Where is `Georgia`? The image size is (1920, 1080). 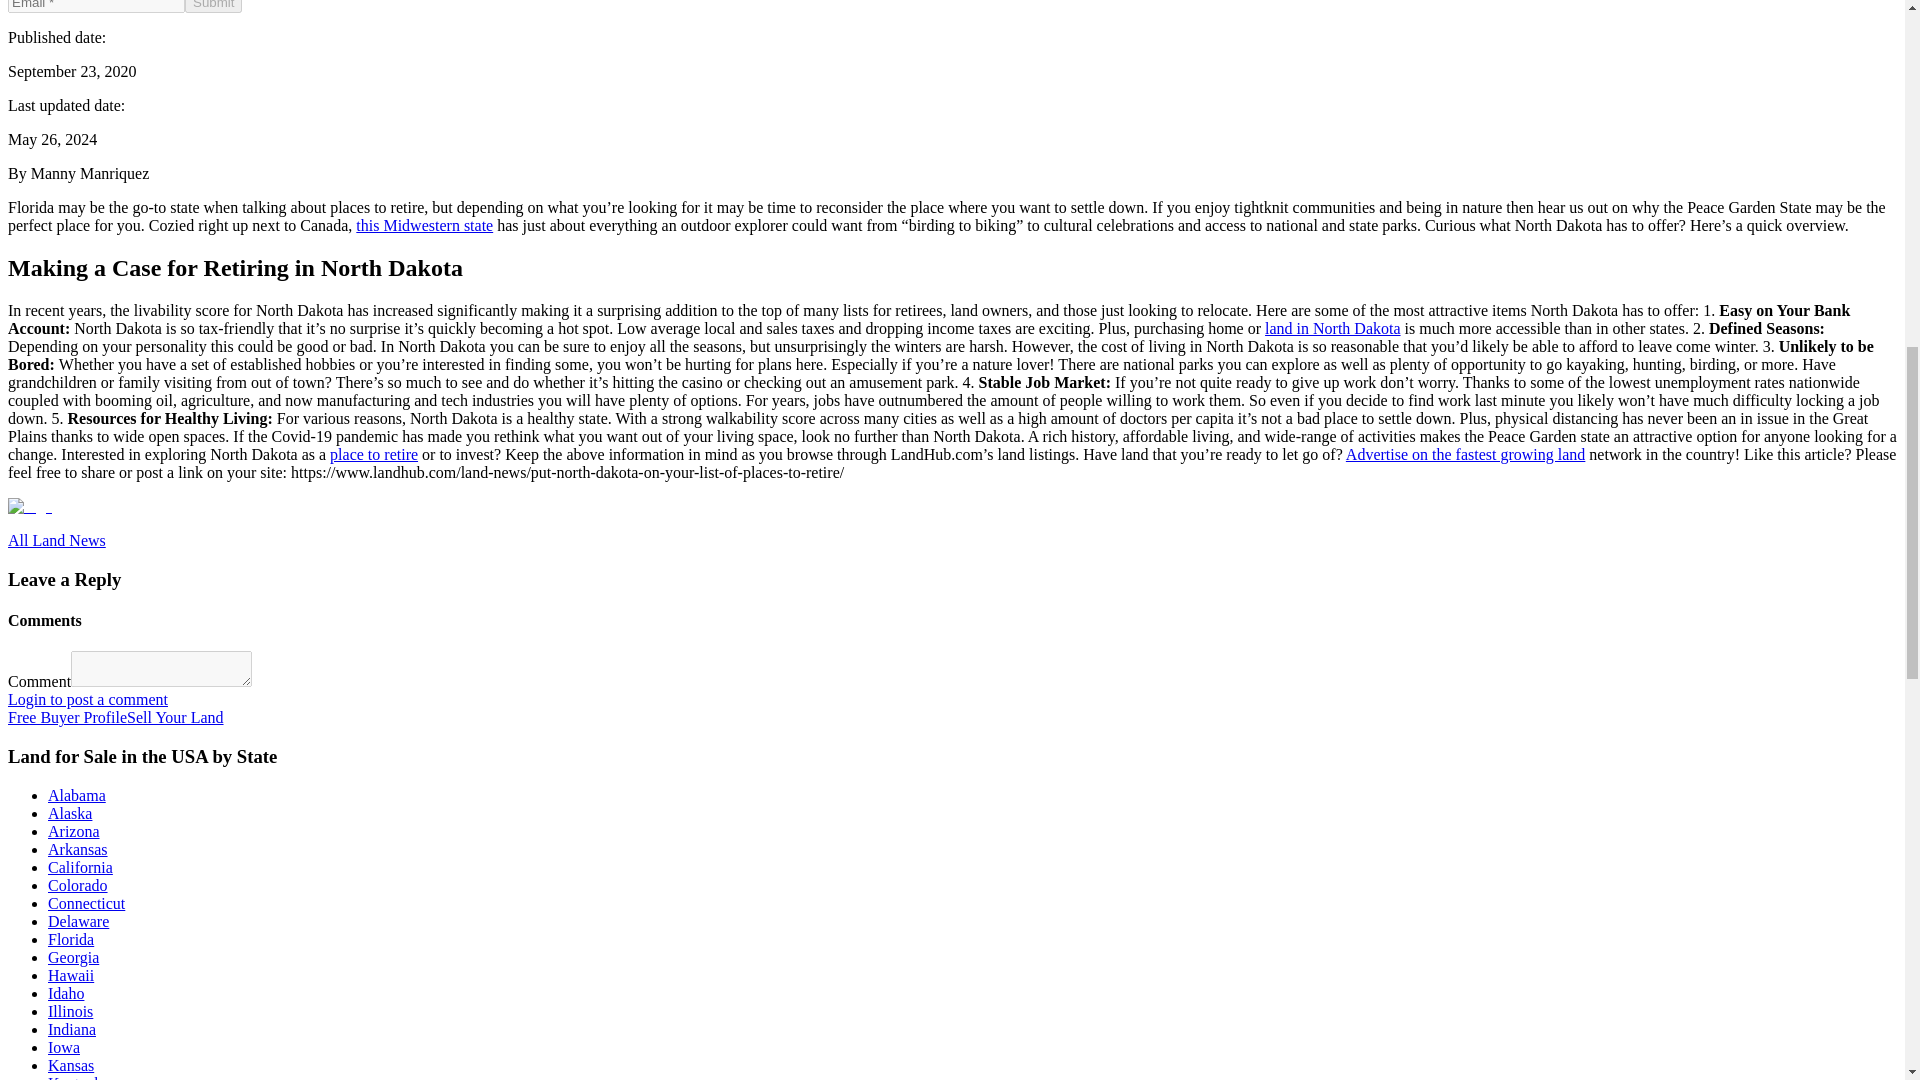
Georgia is located at coordinates (74, 957).